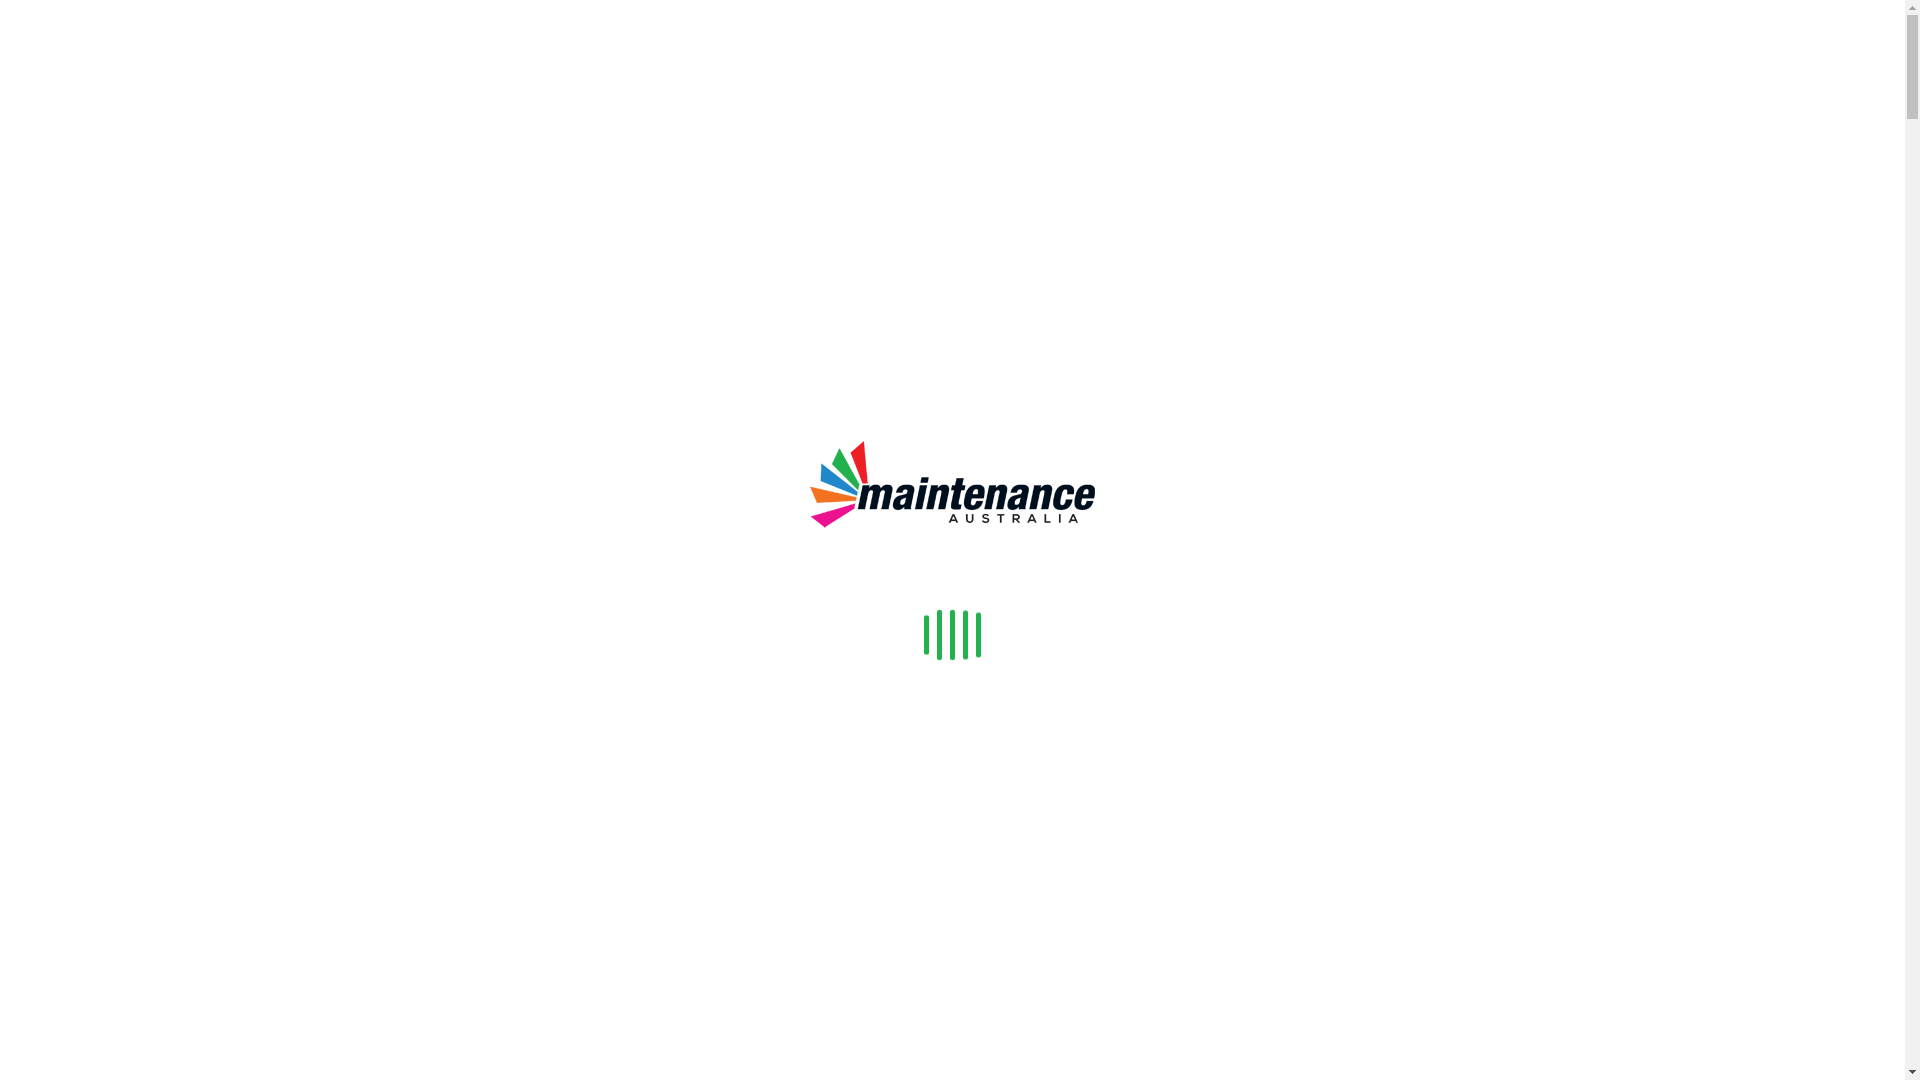  What do you see at coordinates (140, 588) in the screenshot?
I see `High Access Work` at bounding box center [140, 588].